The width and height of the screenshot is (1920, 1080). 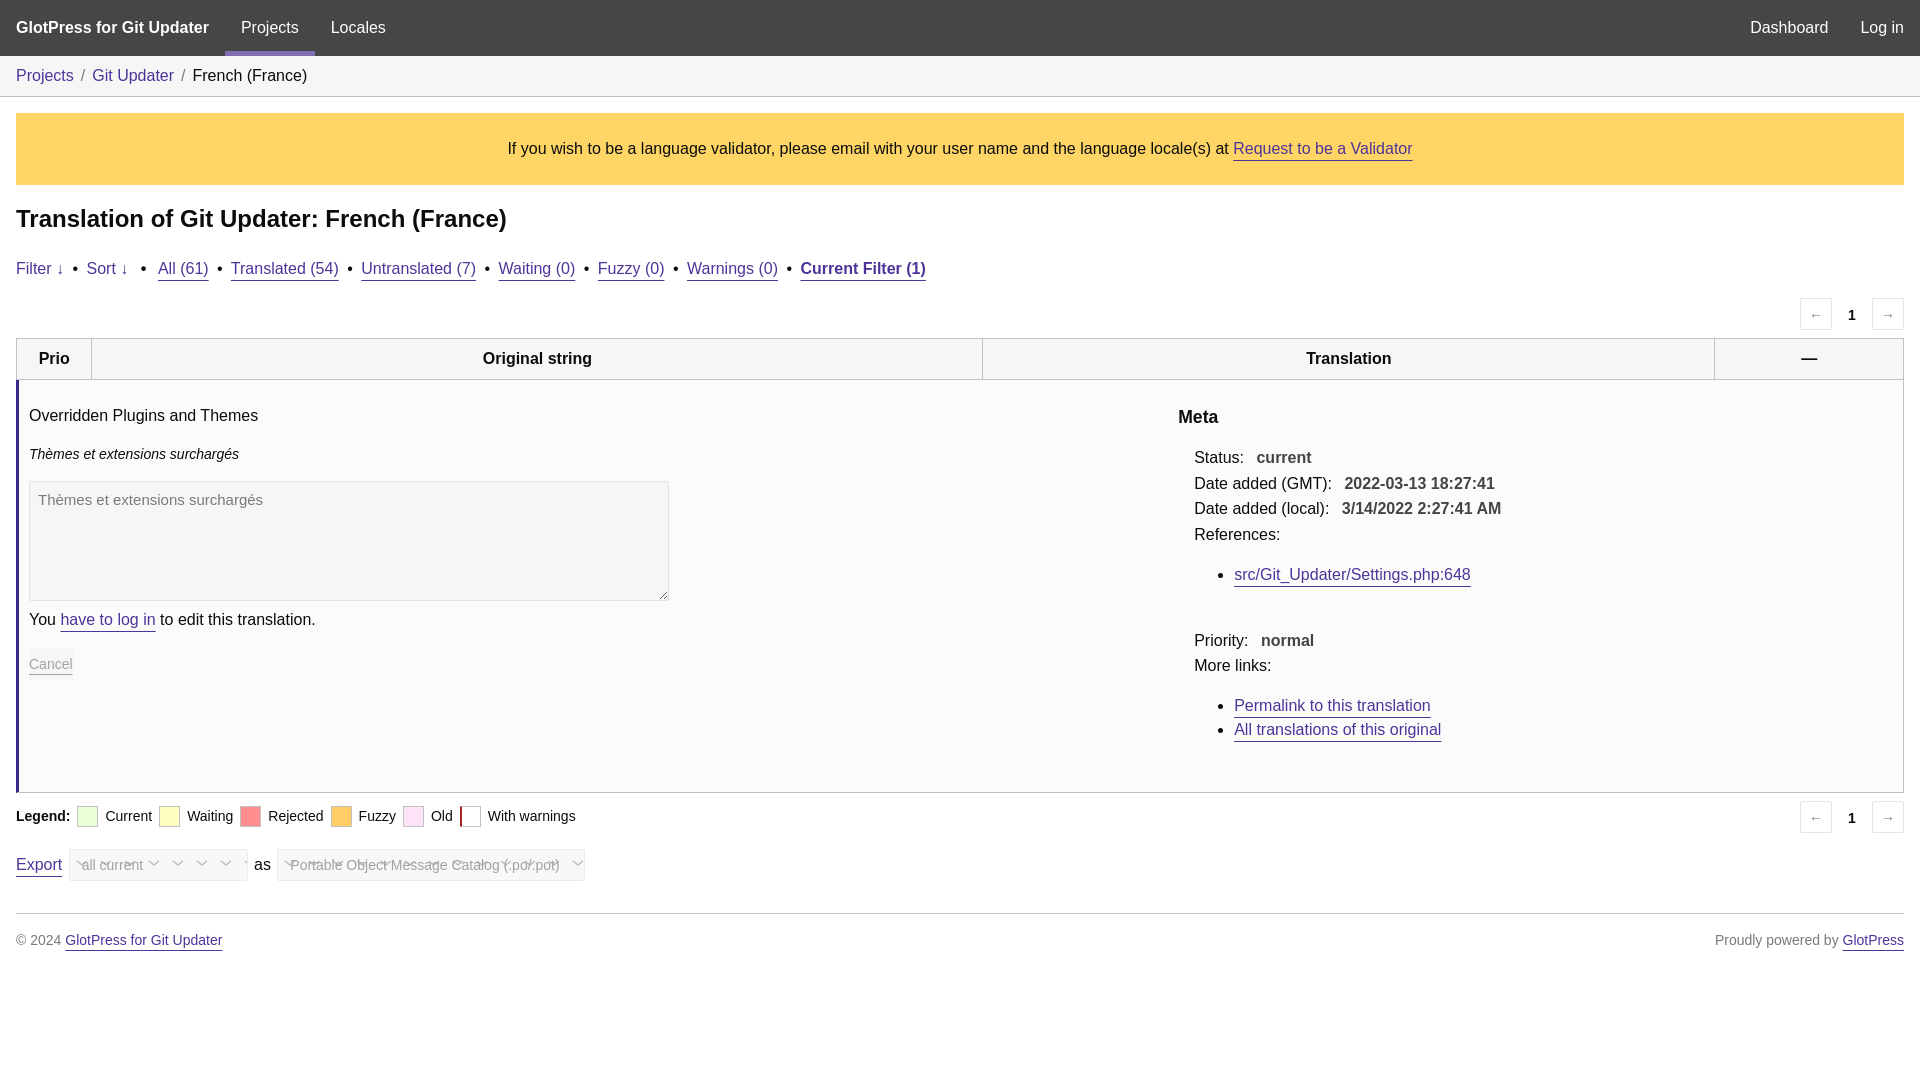 What do you see at coordinates (144, 940) in the screenshot?
I see `GlotPress for Git Updater` at bounding box center [144, 940].